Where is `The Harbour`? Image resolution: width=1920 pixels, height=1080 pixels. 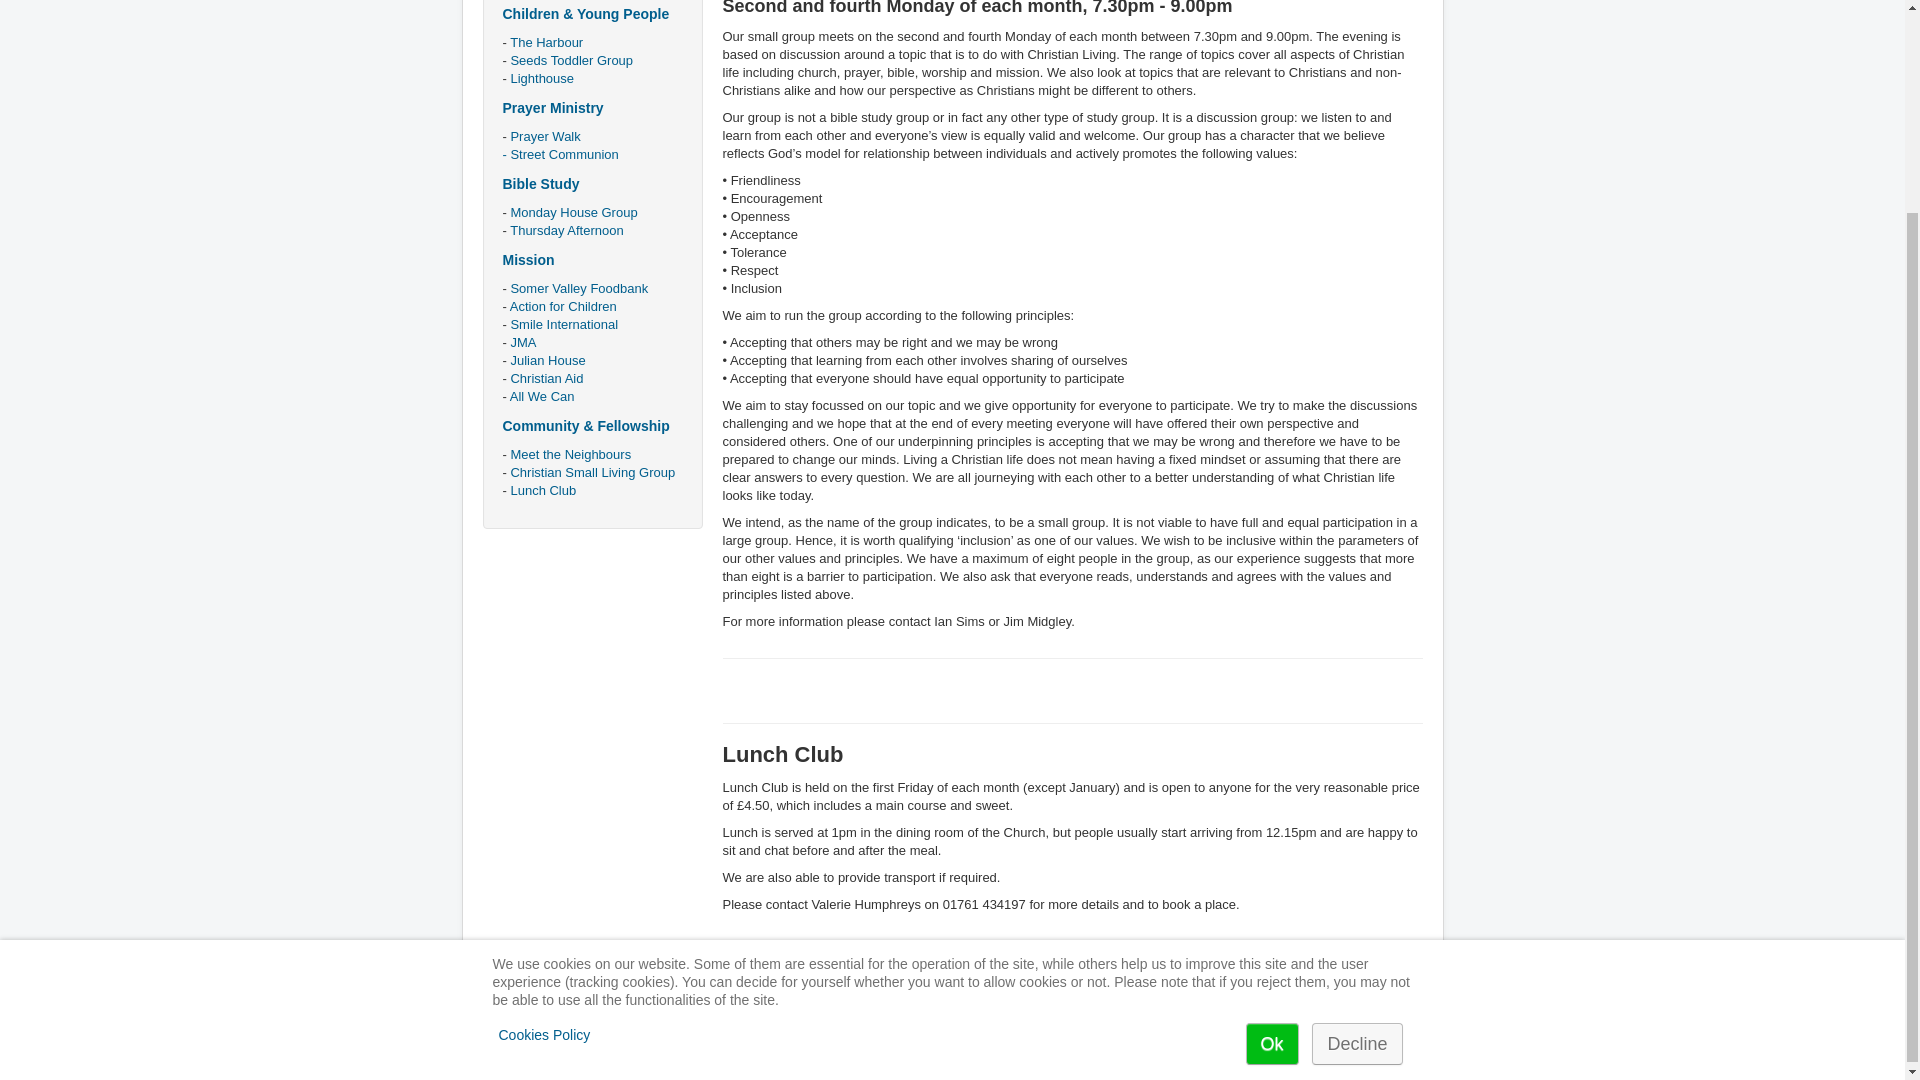
The Harbour is located at coordinates (546, 42).